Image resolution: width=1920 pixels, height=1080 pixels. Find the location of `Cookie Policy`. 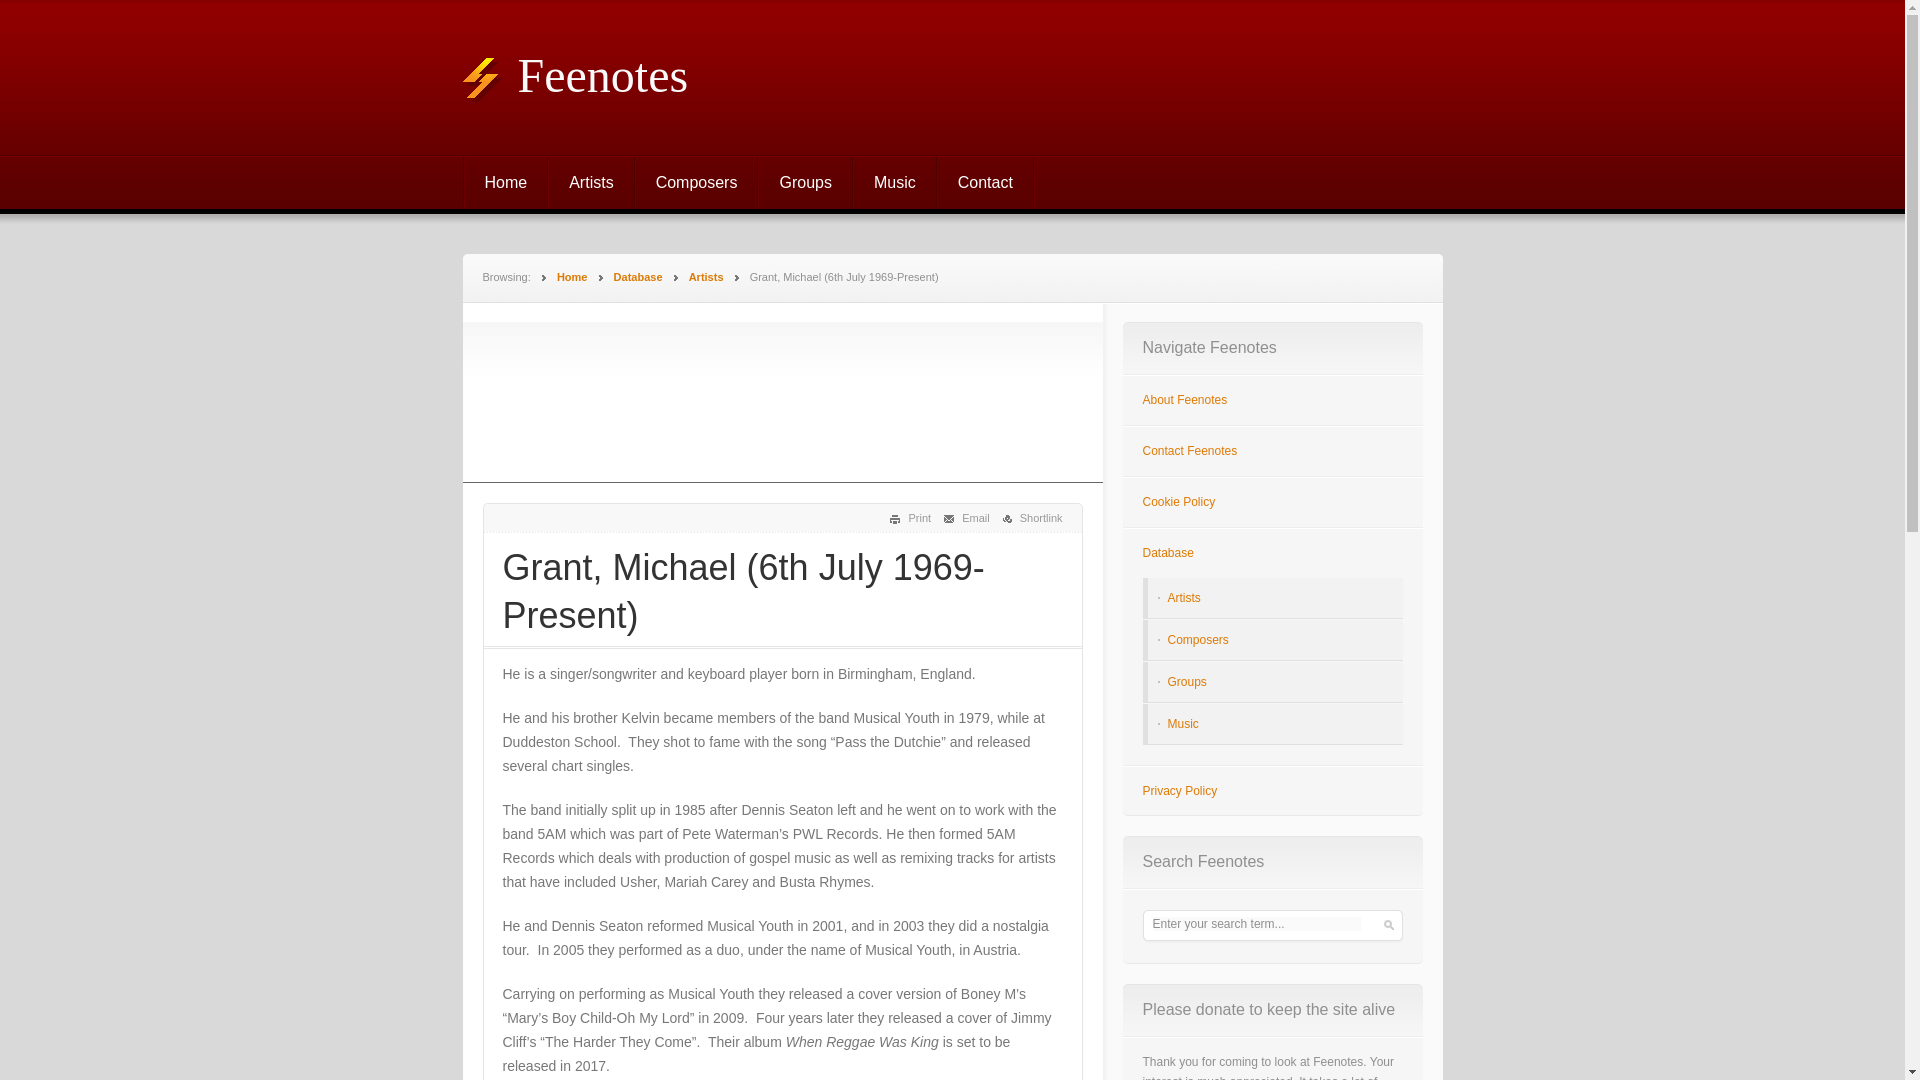

Cookie Policy is located at coordinates (1178, 501).